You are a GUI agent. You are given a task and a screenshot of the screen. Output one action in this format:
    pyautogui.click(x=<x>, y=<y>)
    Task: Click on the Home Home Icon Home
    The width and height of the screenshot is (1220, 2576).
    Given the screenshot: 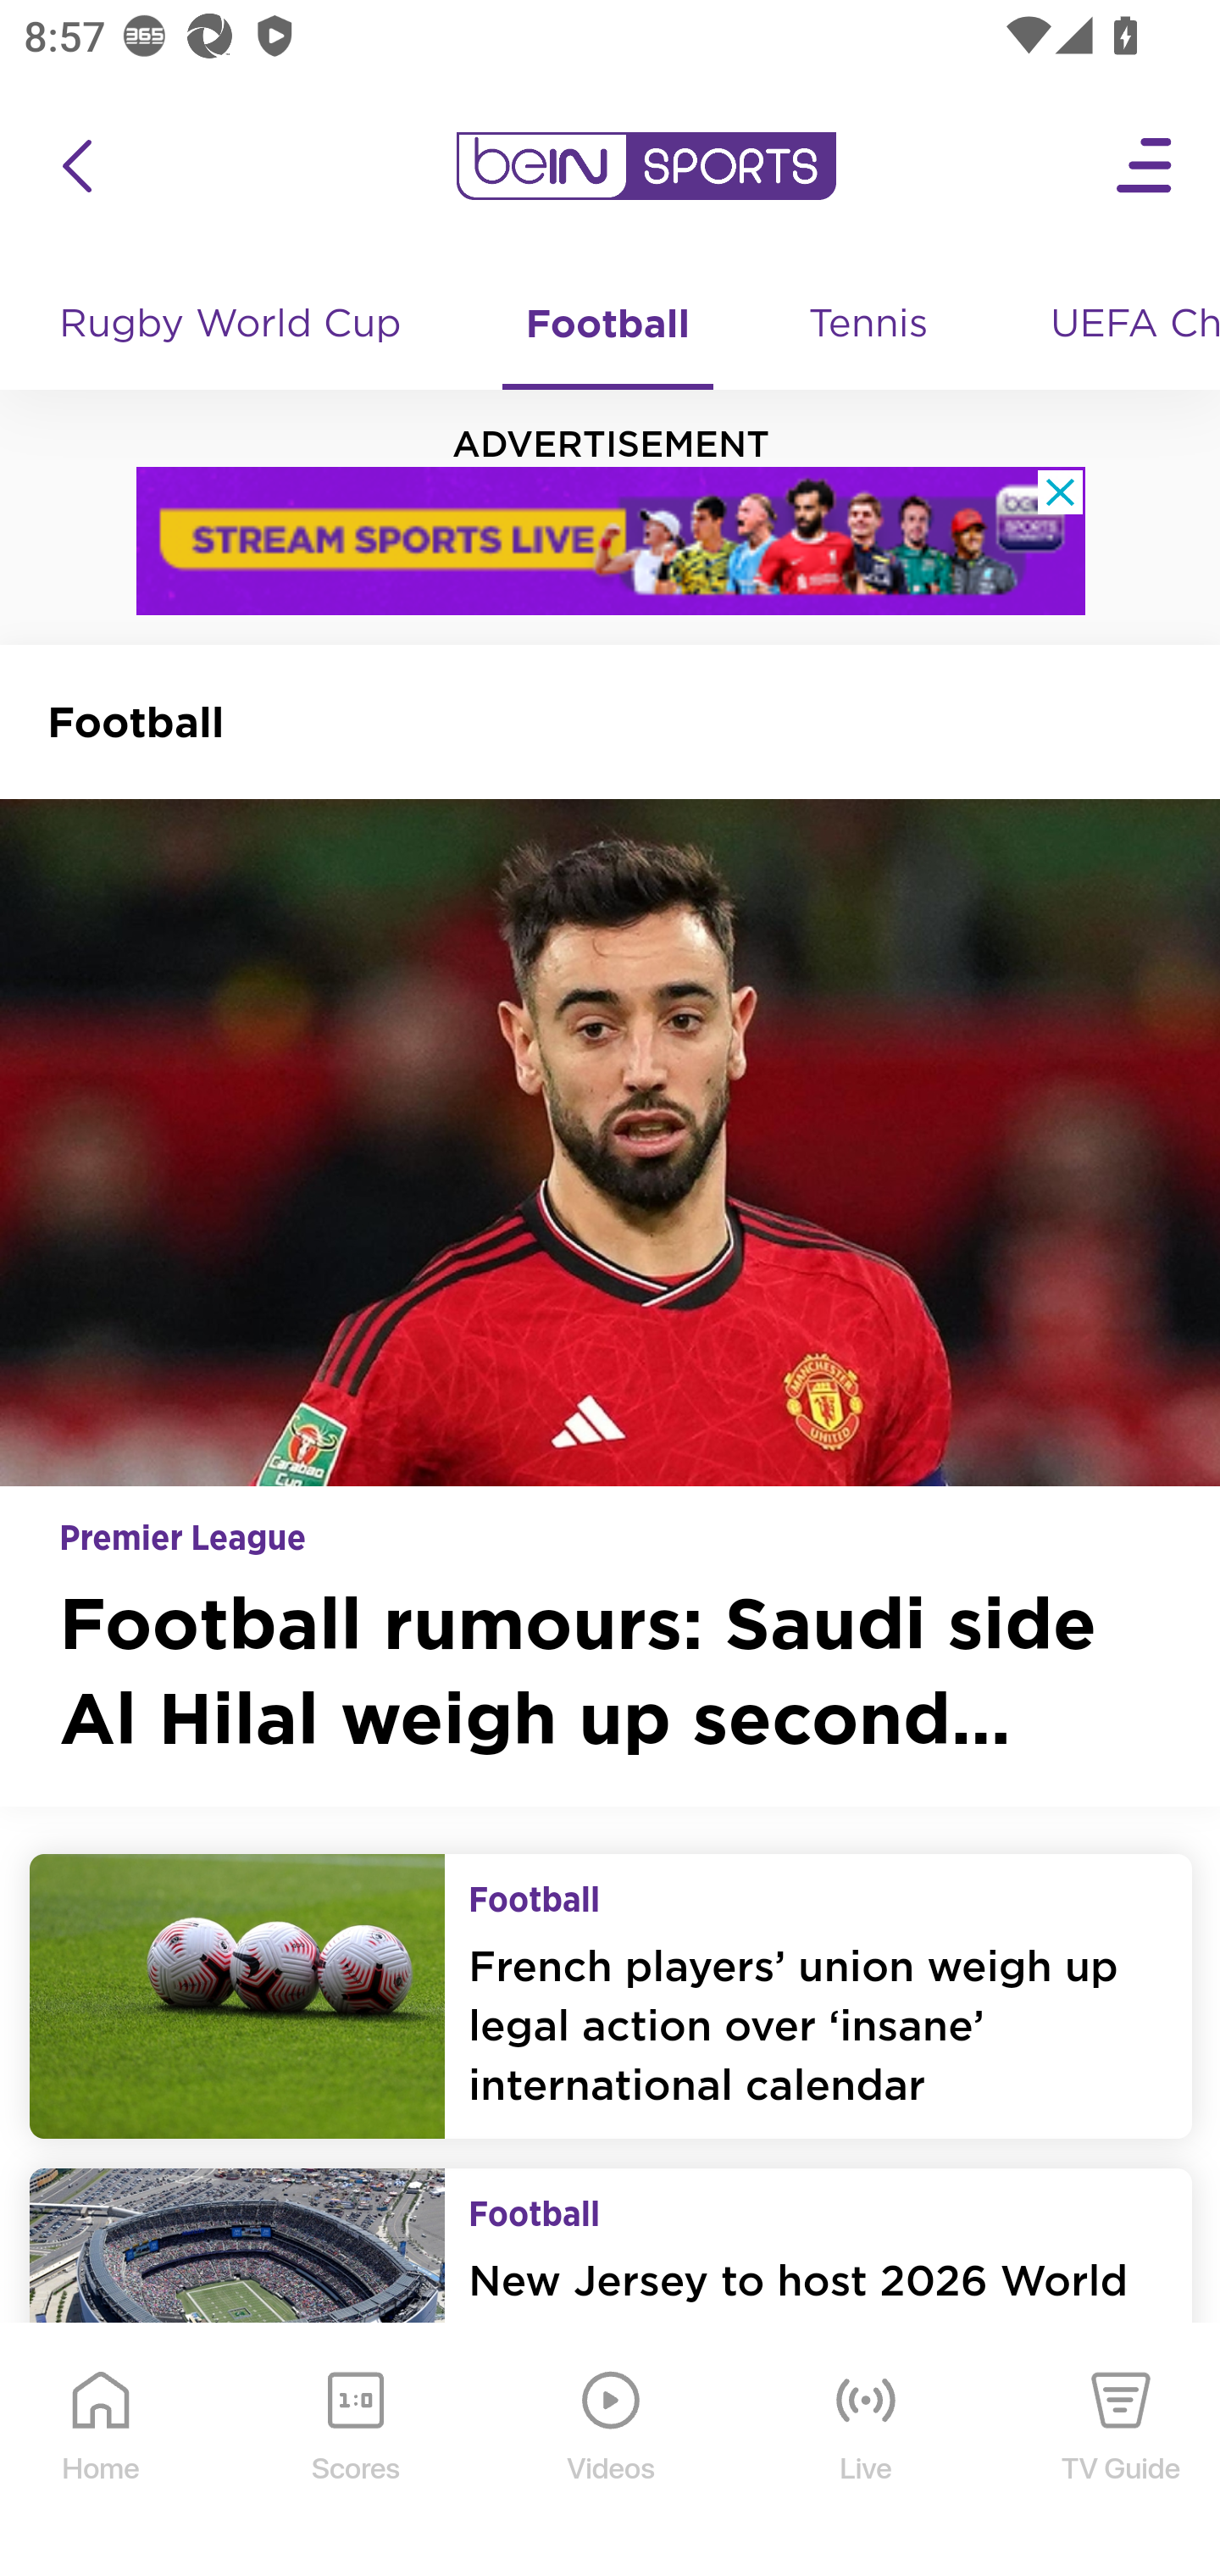 What is the action you would take?
    pyautogui.click(x=102, y=2451)
    